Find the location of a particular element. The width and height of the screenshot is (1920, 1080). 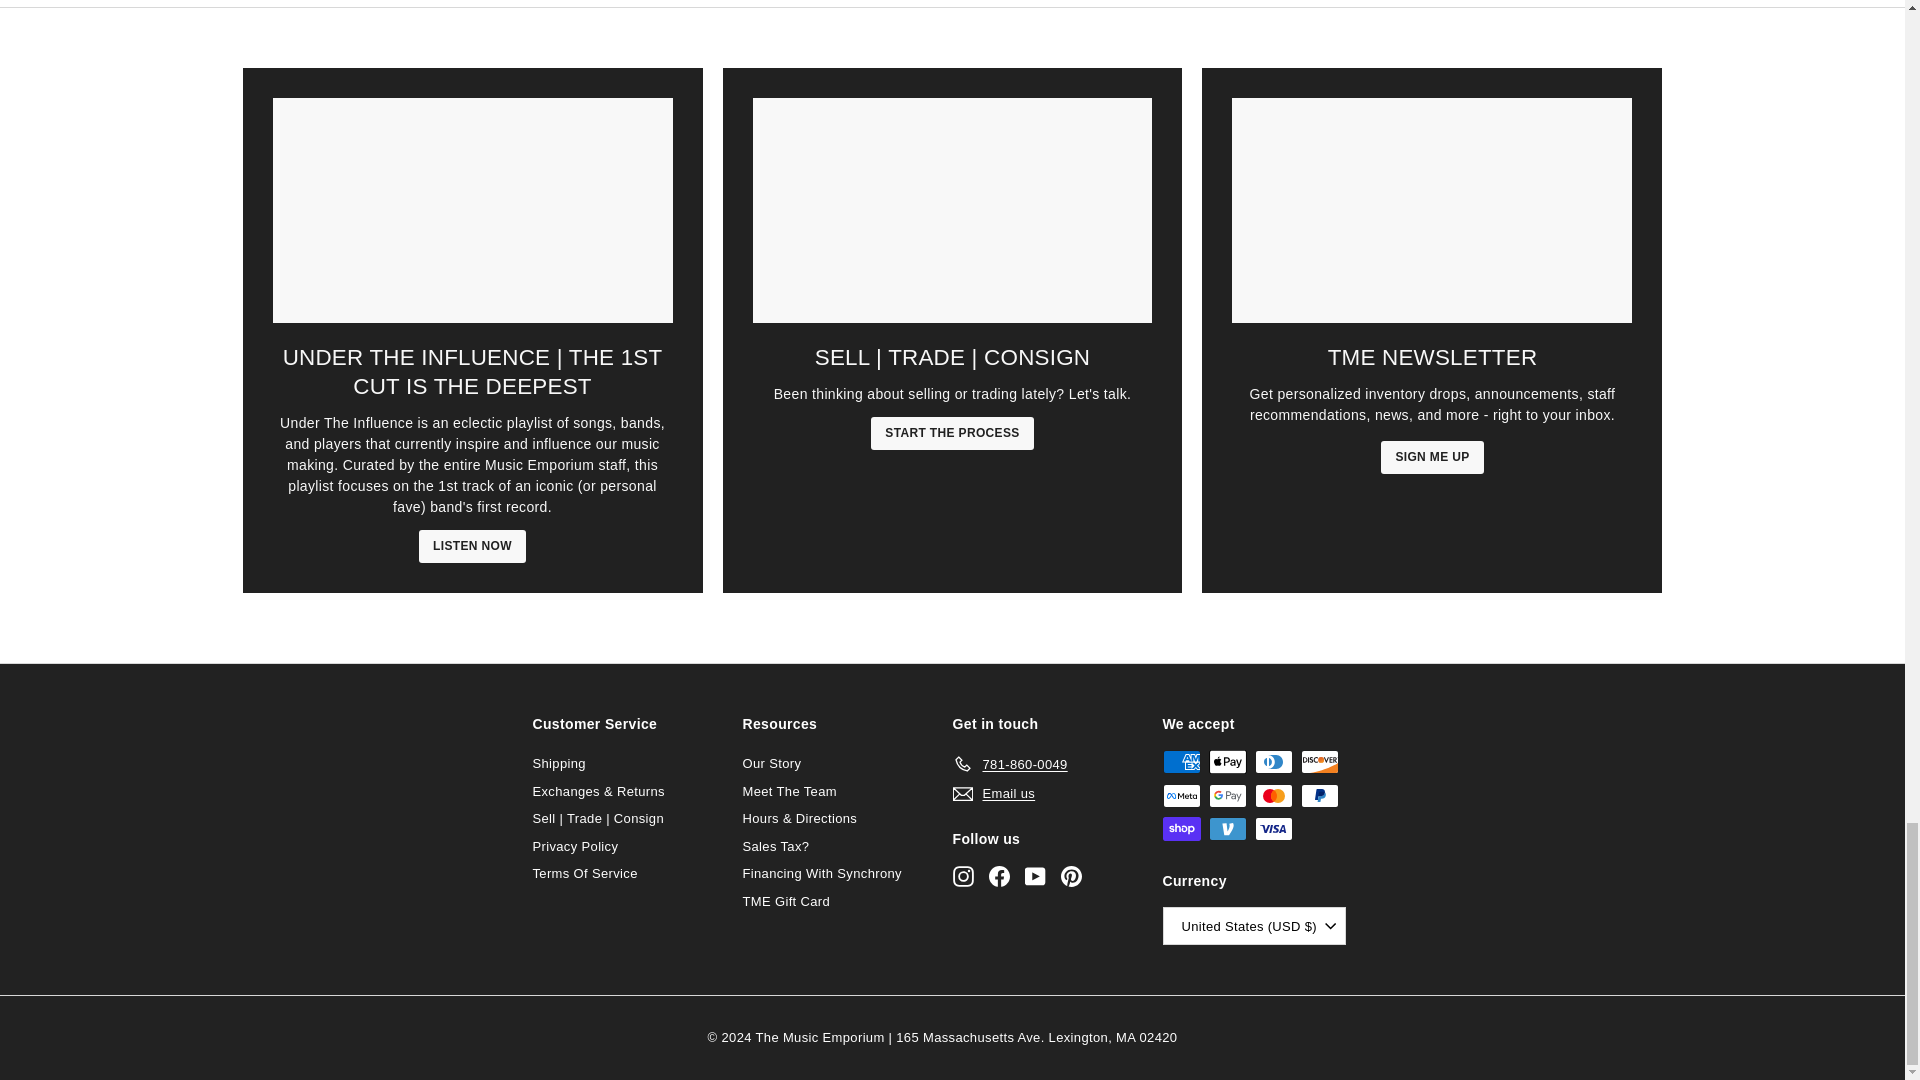

PayPal is located at coordinates (1318, 796).